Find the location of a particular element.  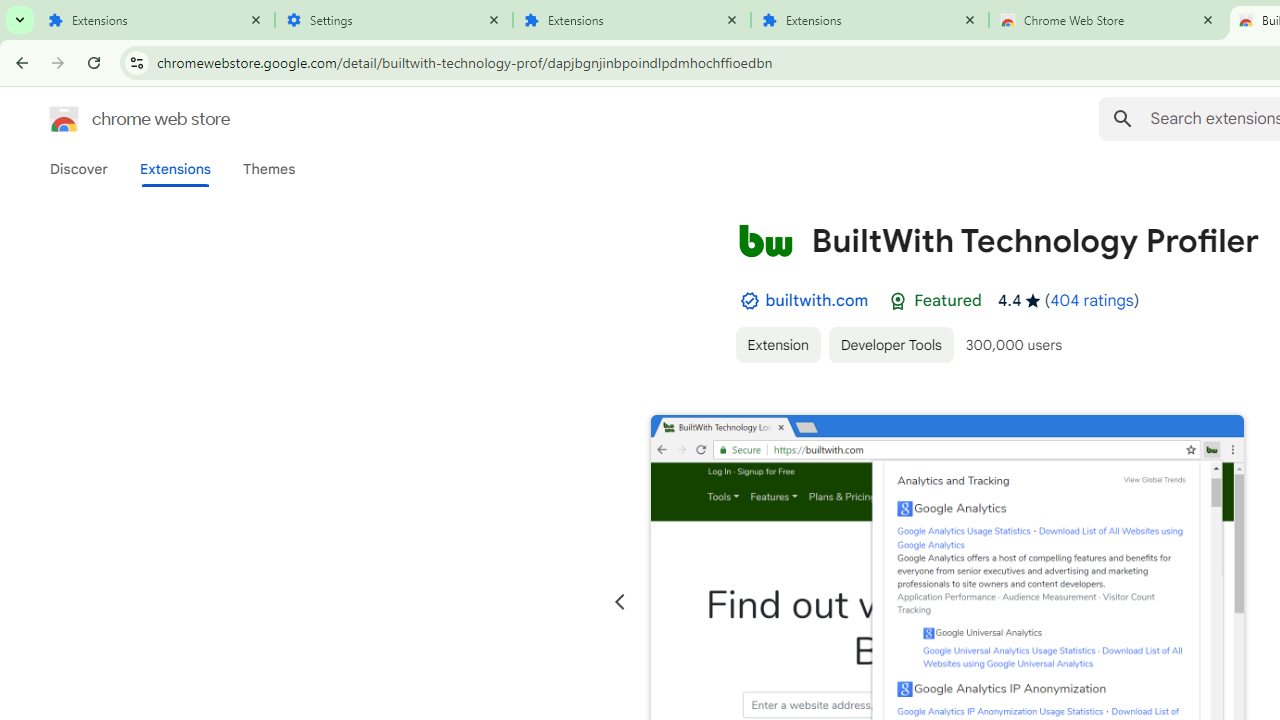

Chrome Web Store is located at coordinates (1108, 20).